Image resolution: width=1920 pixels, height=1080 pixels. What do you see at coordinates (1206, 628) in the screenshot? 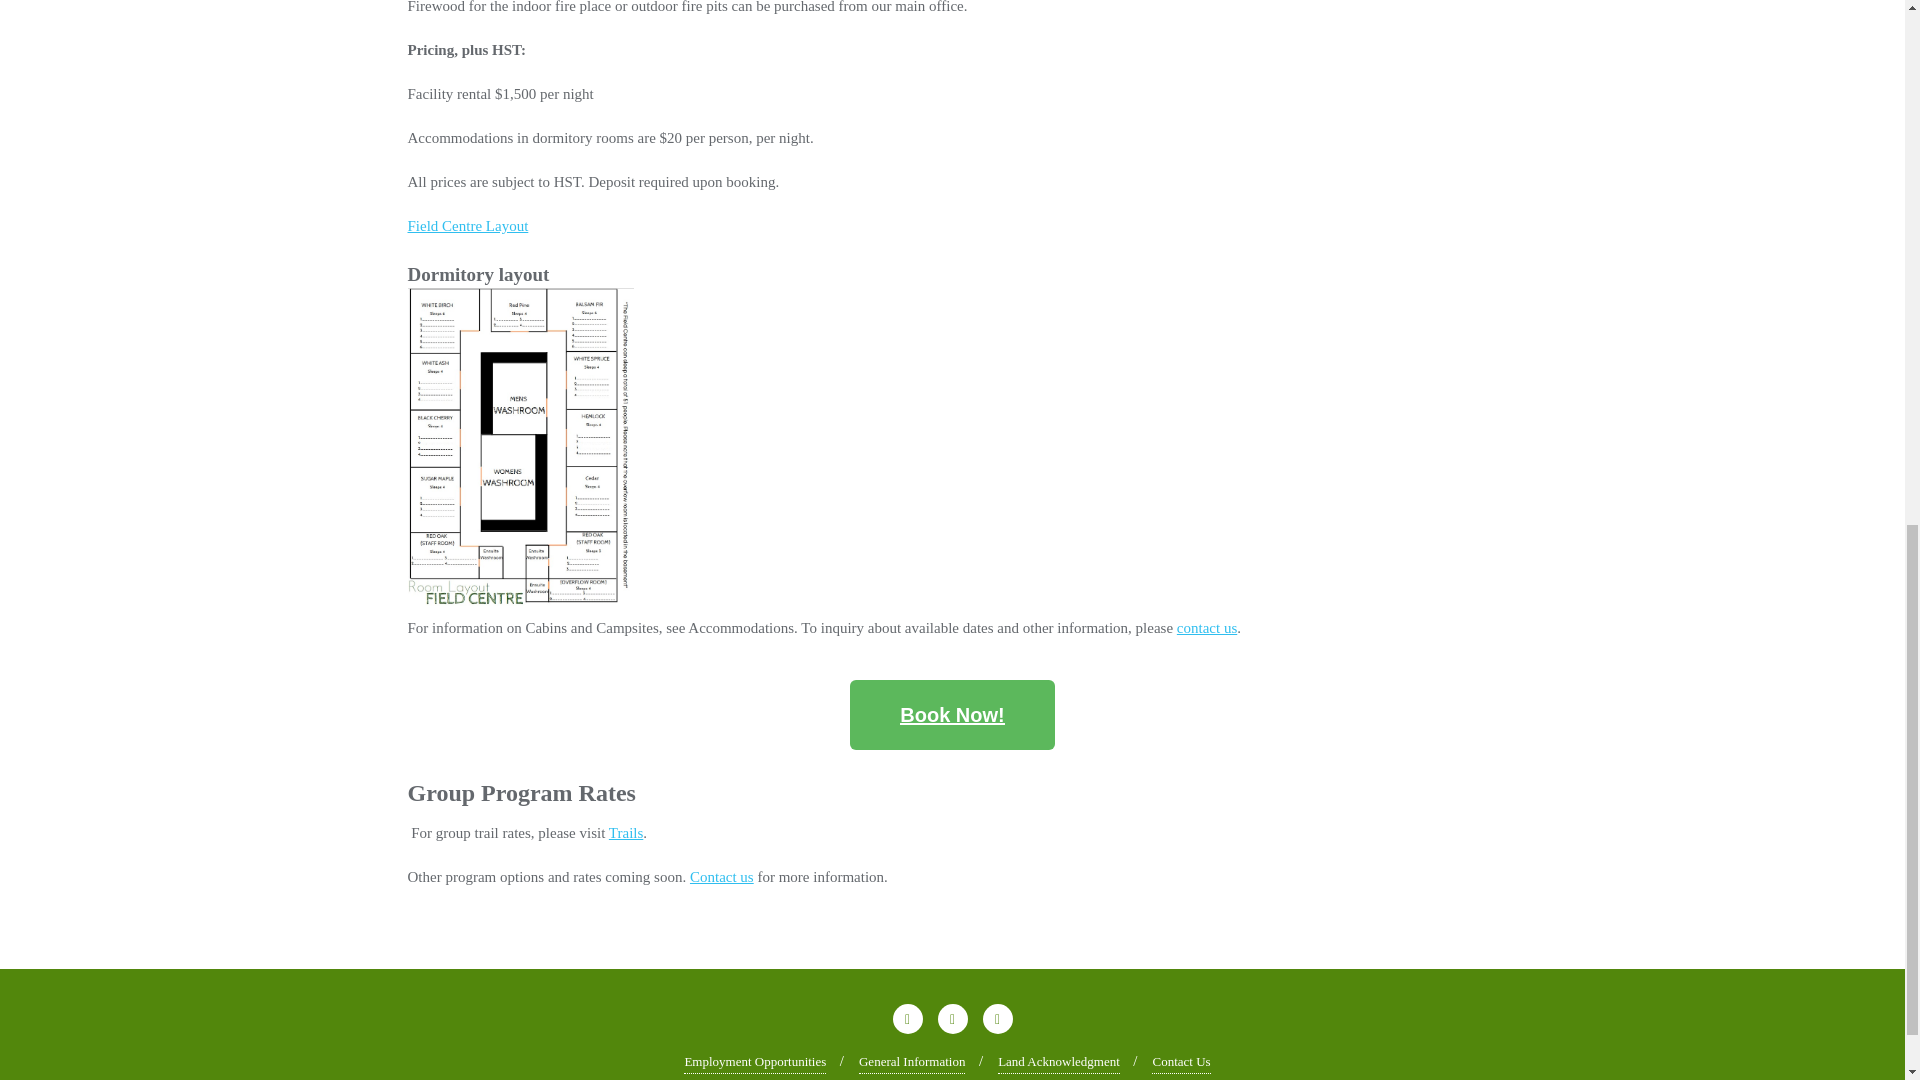
I see `contact us` at bounding box center [1206, 628].